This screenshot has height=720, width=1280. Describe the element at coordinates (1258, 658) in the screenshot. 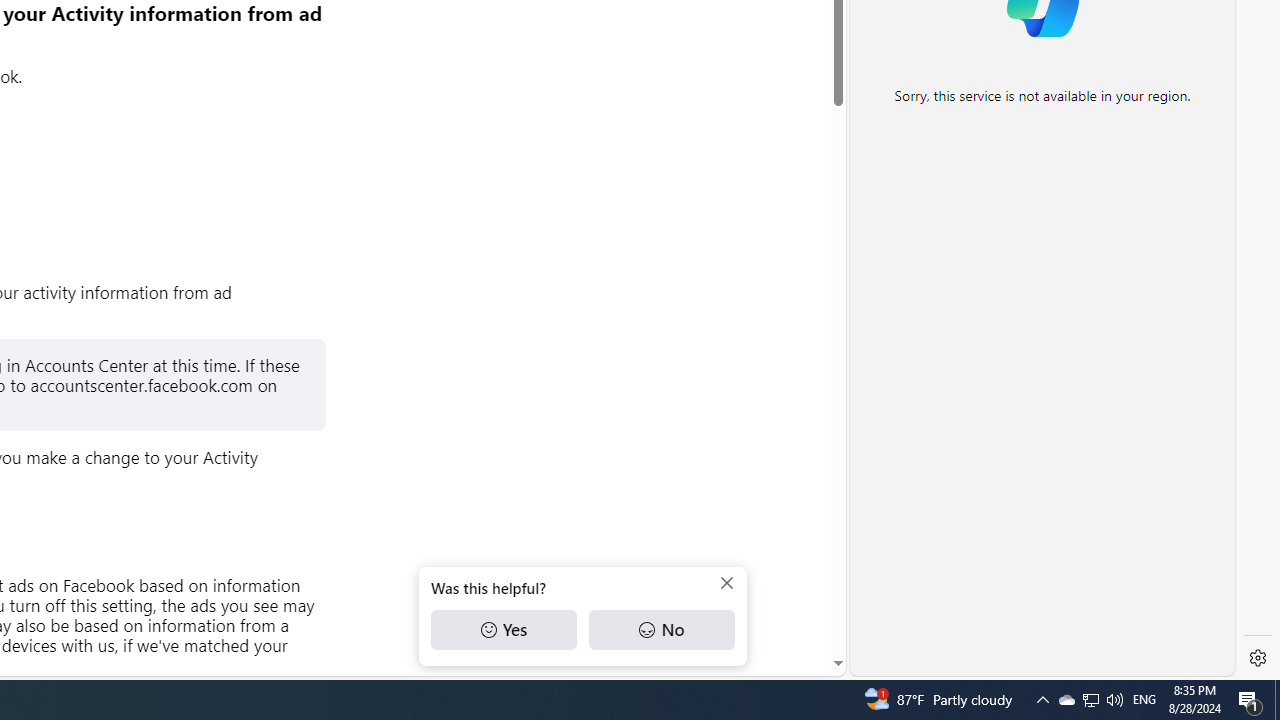

I see `Settings` at that location.